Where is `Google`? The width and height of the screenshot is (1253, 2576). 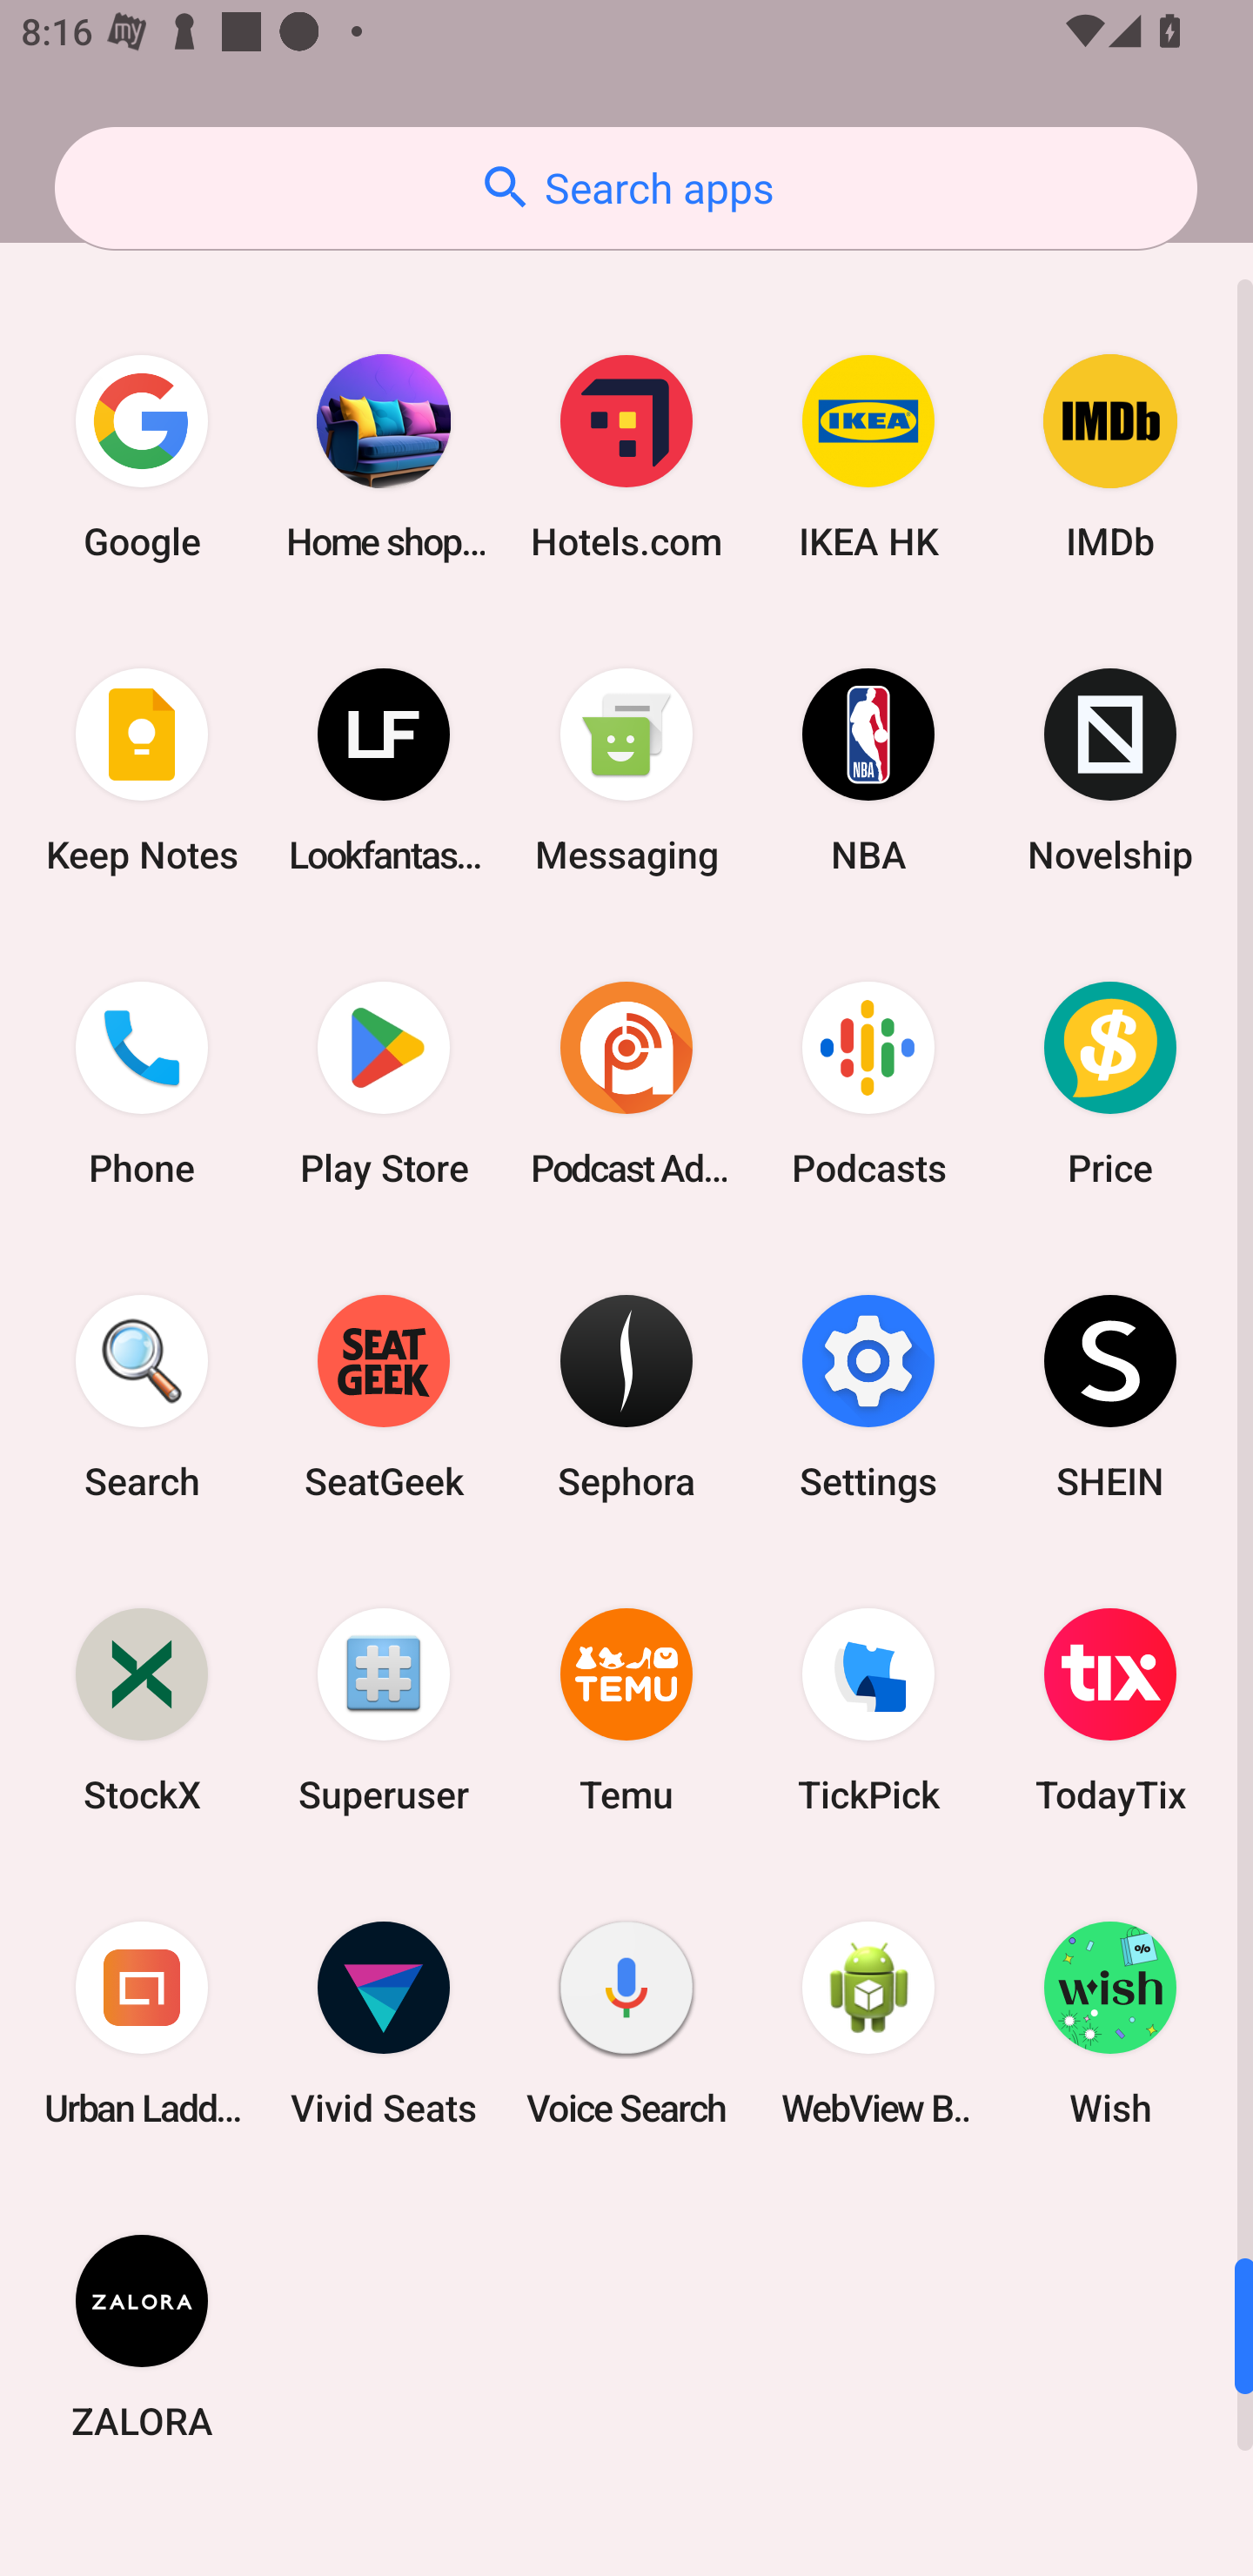 Google is located at coordinates (142, 457).